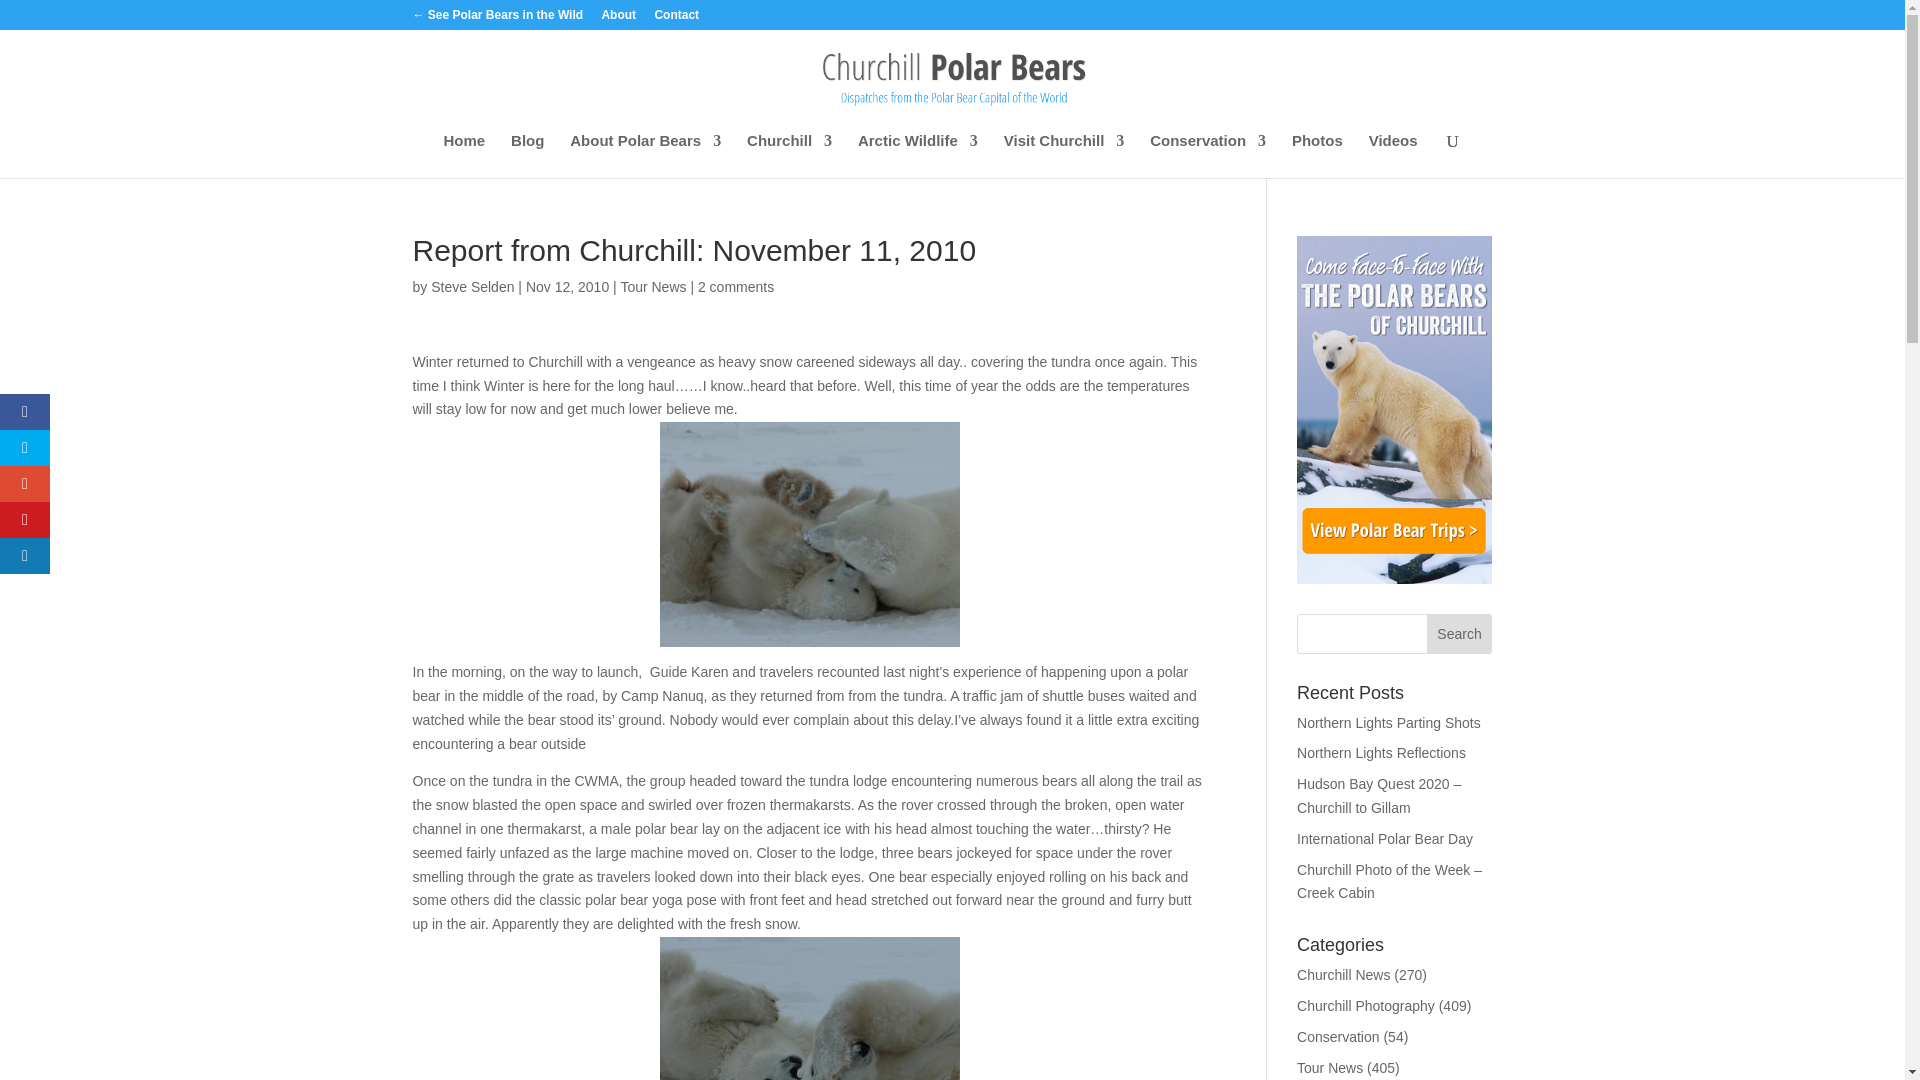  Describe the element at coordinates (1460, 634) in the screenshot. I see `Search` at that location.